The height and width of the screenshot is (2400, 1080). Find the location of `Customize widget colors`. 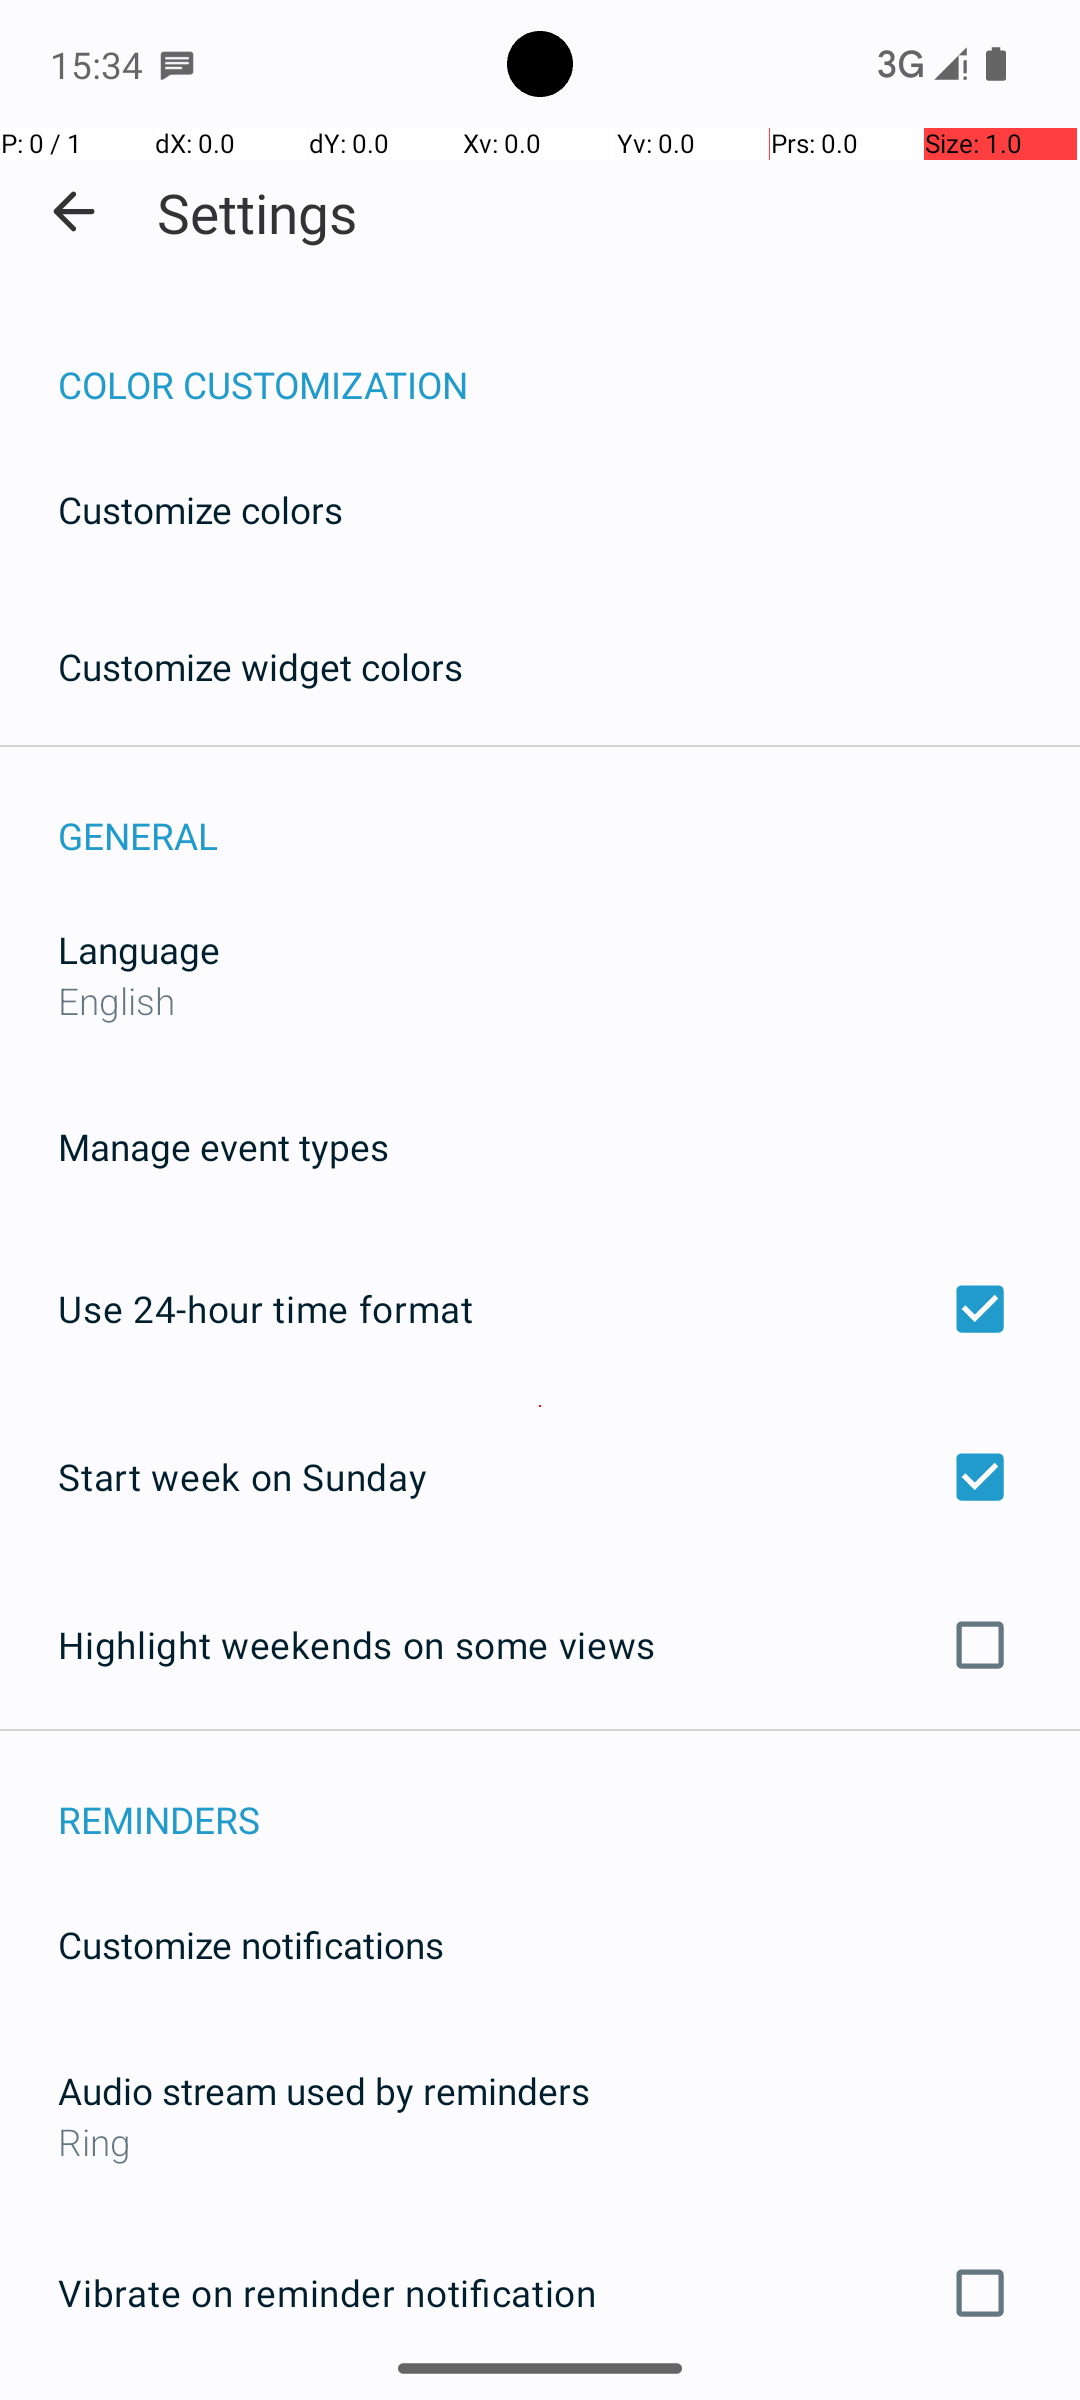

Customize widget colors is located at coordinates (261, 666).